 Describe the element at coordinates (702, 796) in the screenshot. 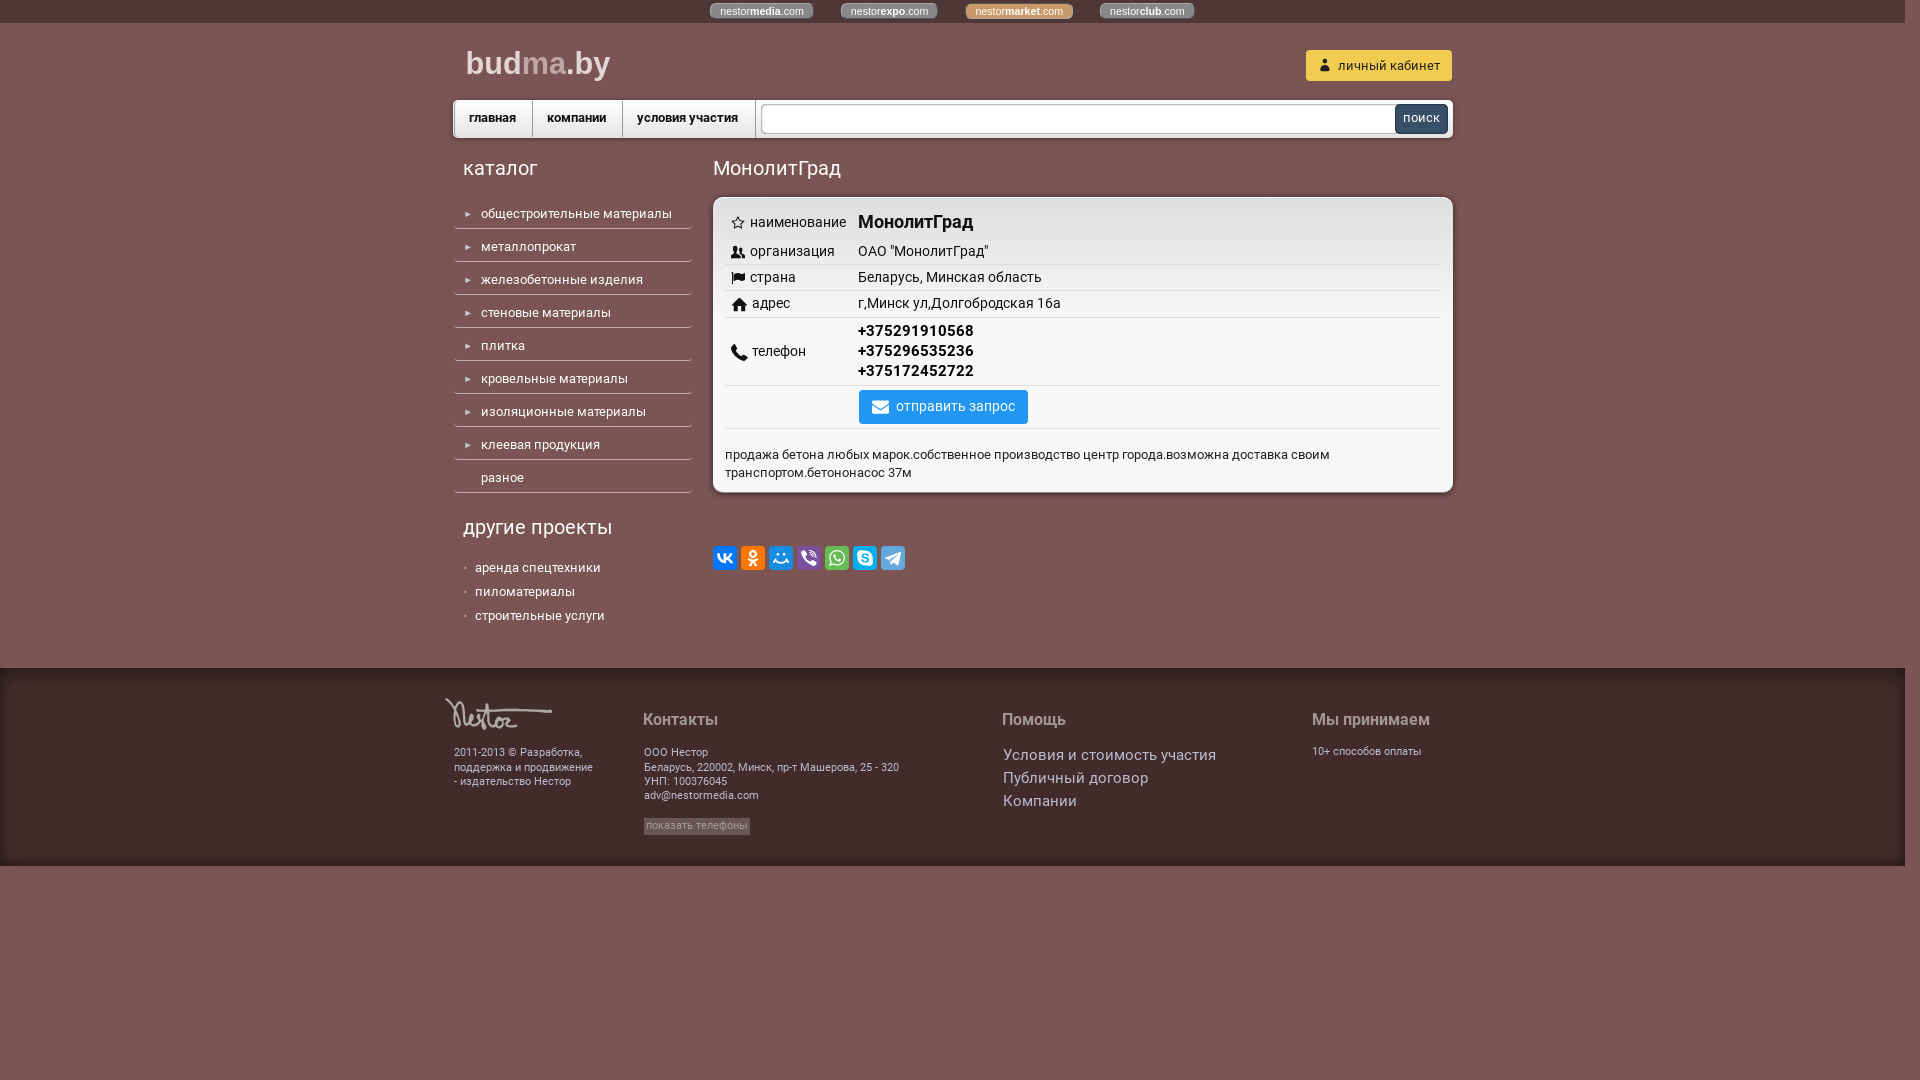

I see `adv@nestormedia.com` at that location.